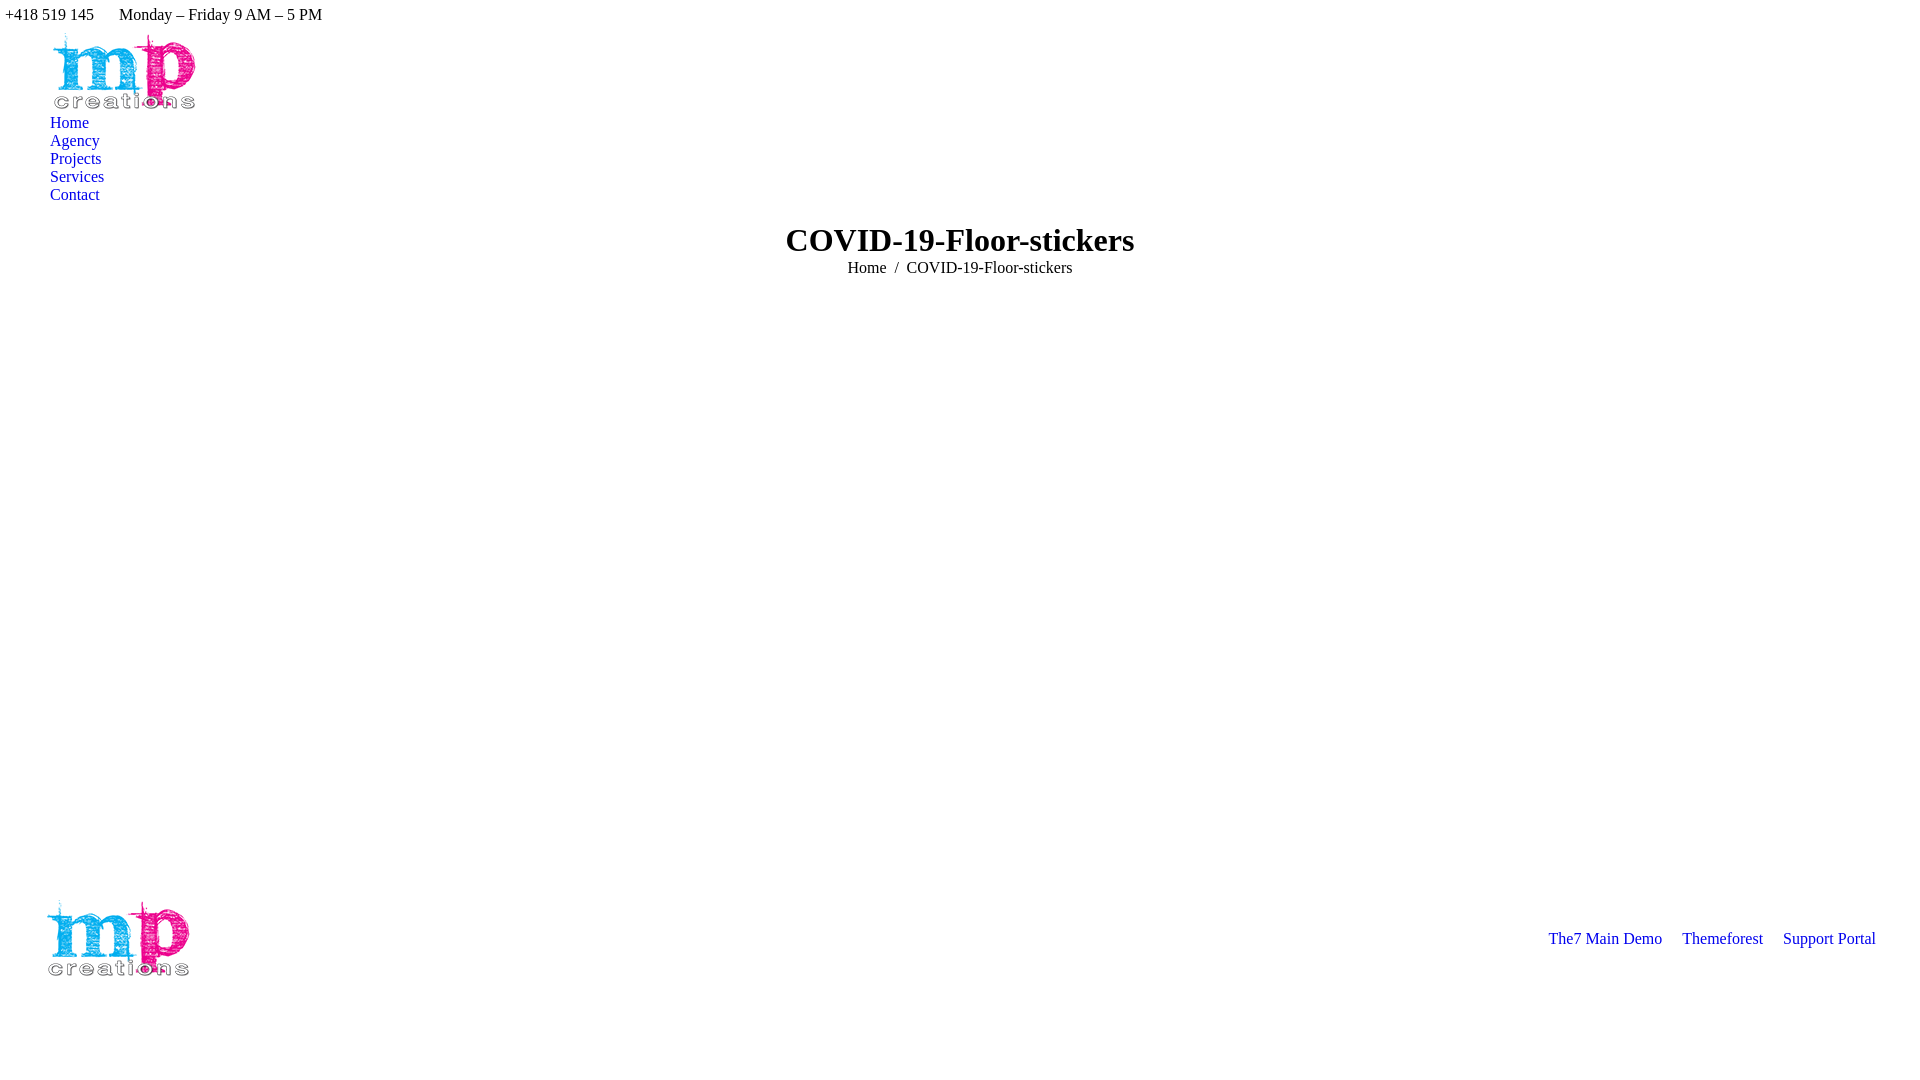 The width and height of the screenshot is (1920, 1080). What do you see at coordinates (1830, 939) in the screenshot?
I see `Support Portal` at bounding box center [1830, 939].